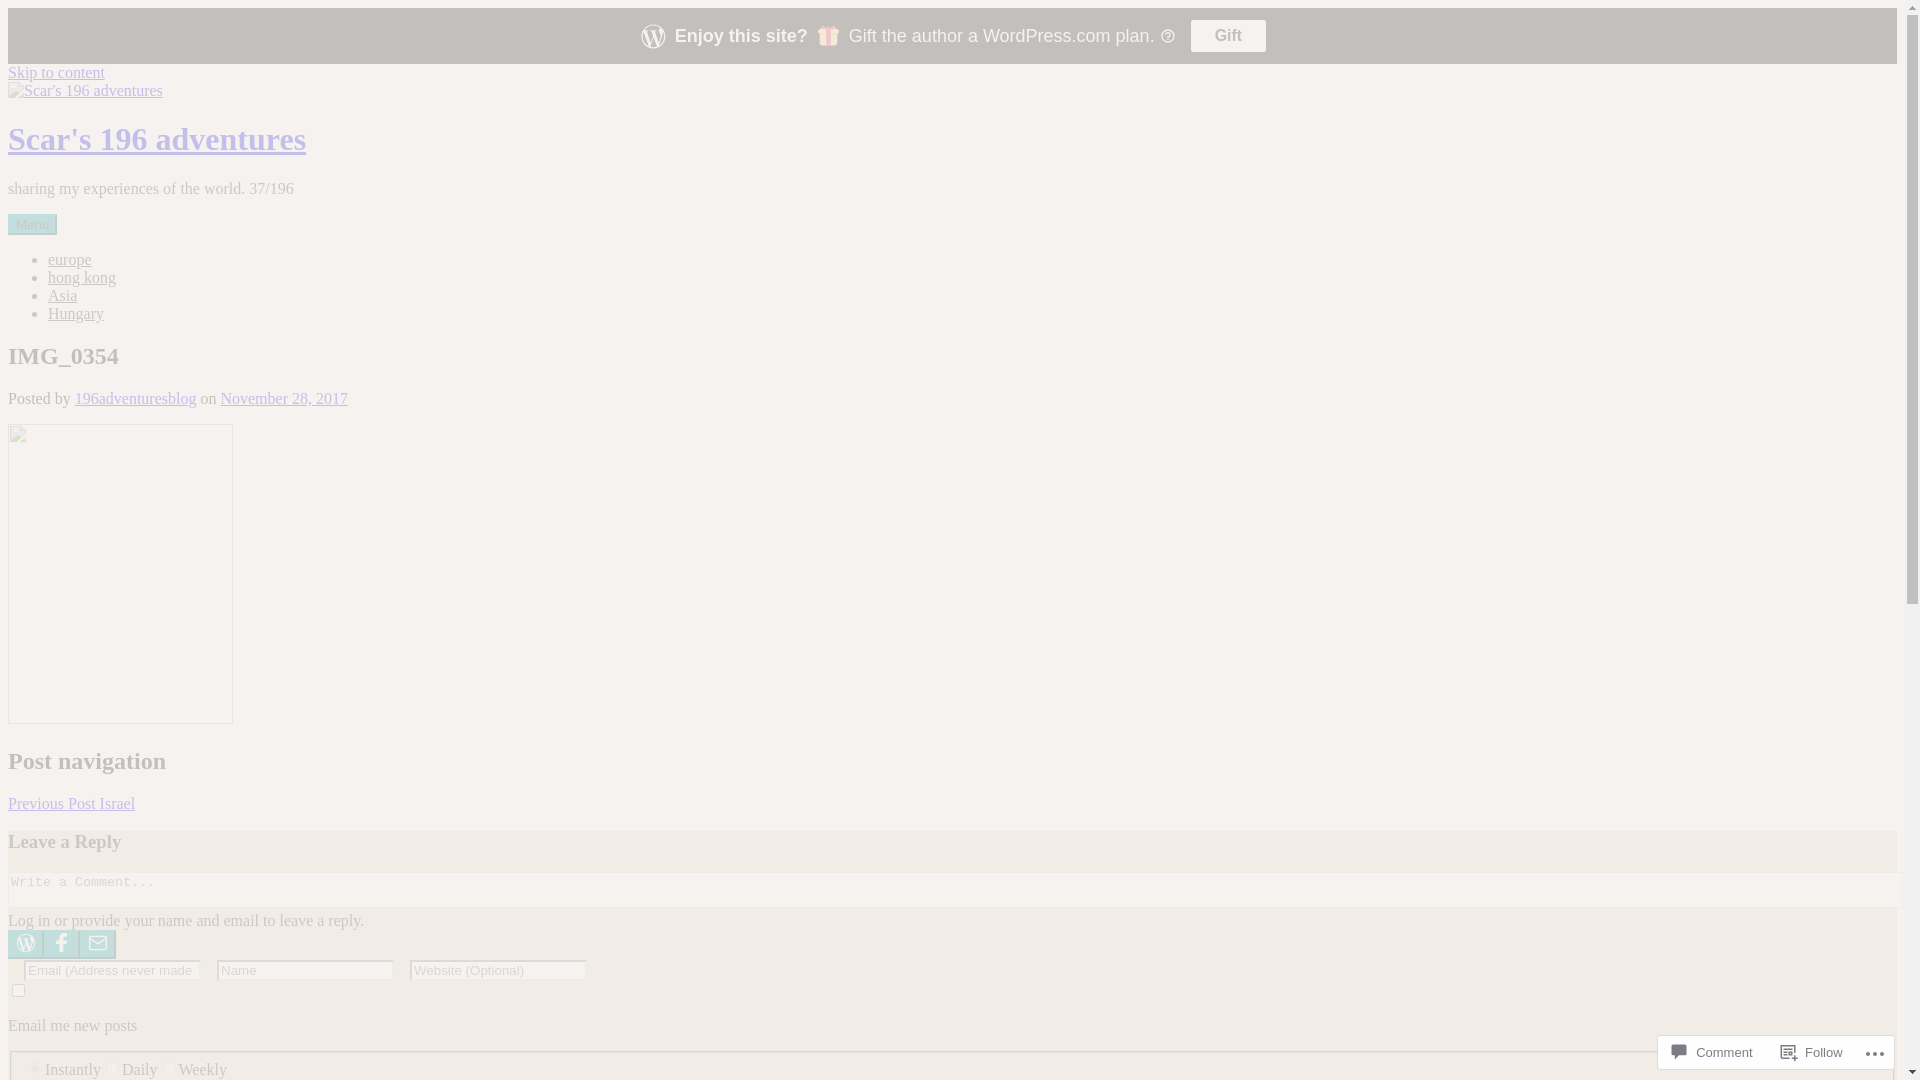 The width and height of the screenshot is (1920, 1080). What do you see at coordinates (1229, 36) in the screenshot?
I see `Gift` at bounding box center [1229, 36].